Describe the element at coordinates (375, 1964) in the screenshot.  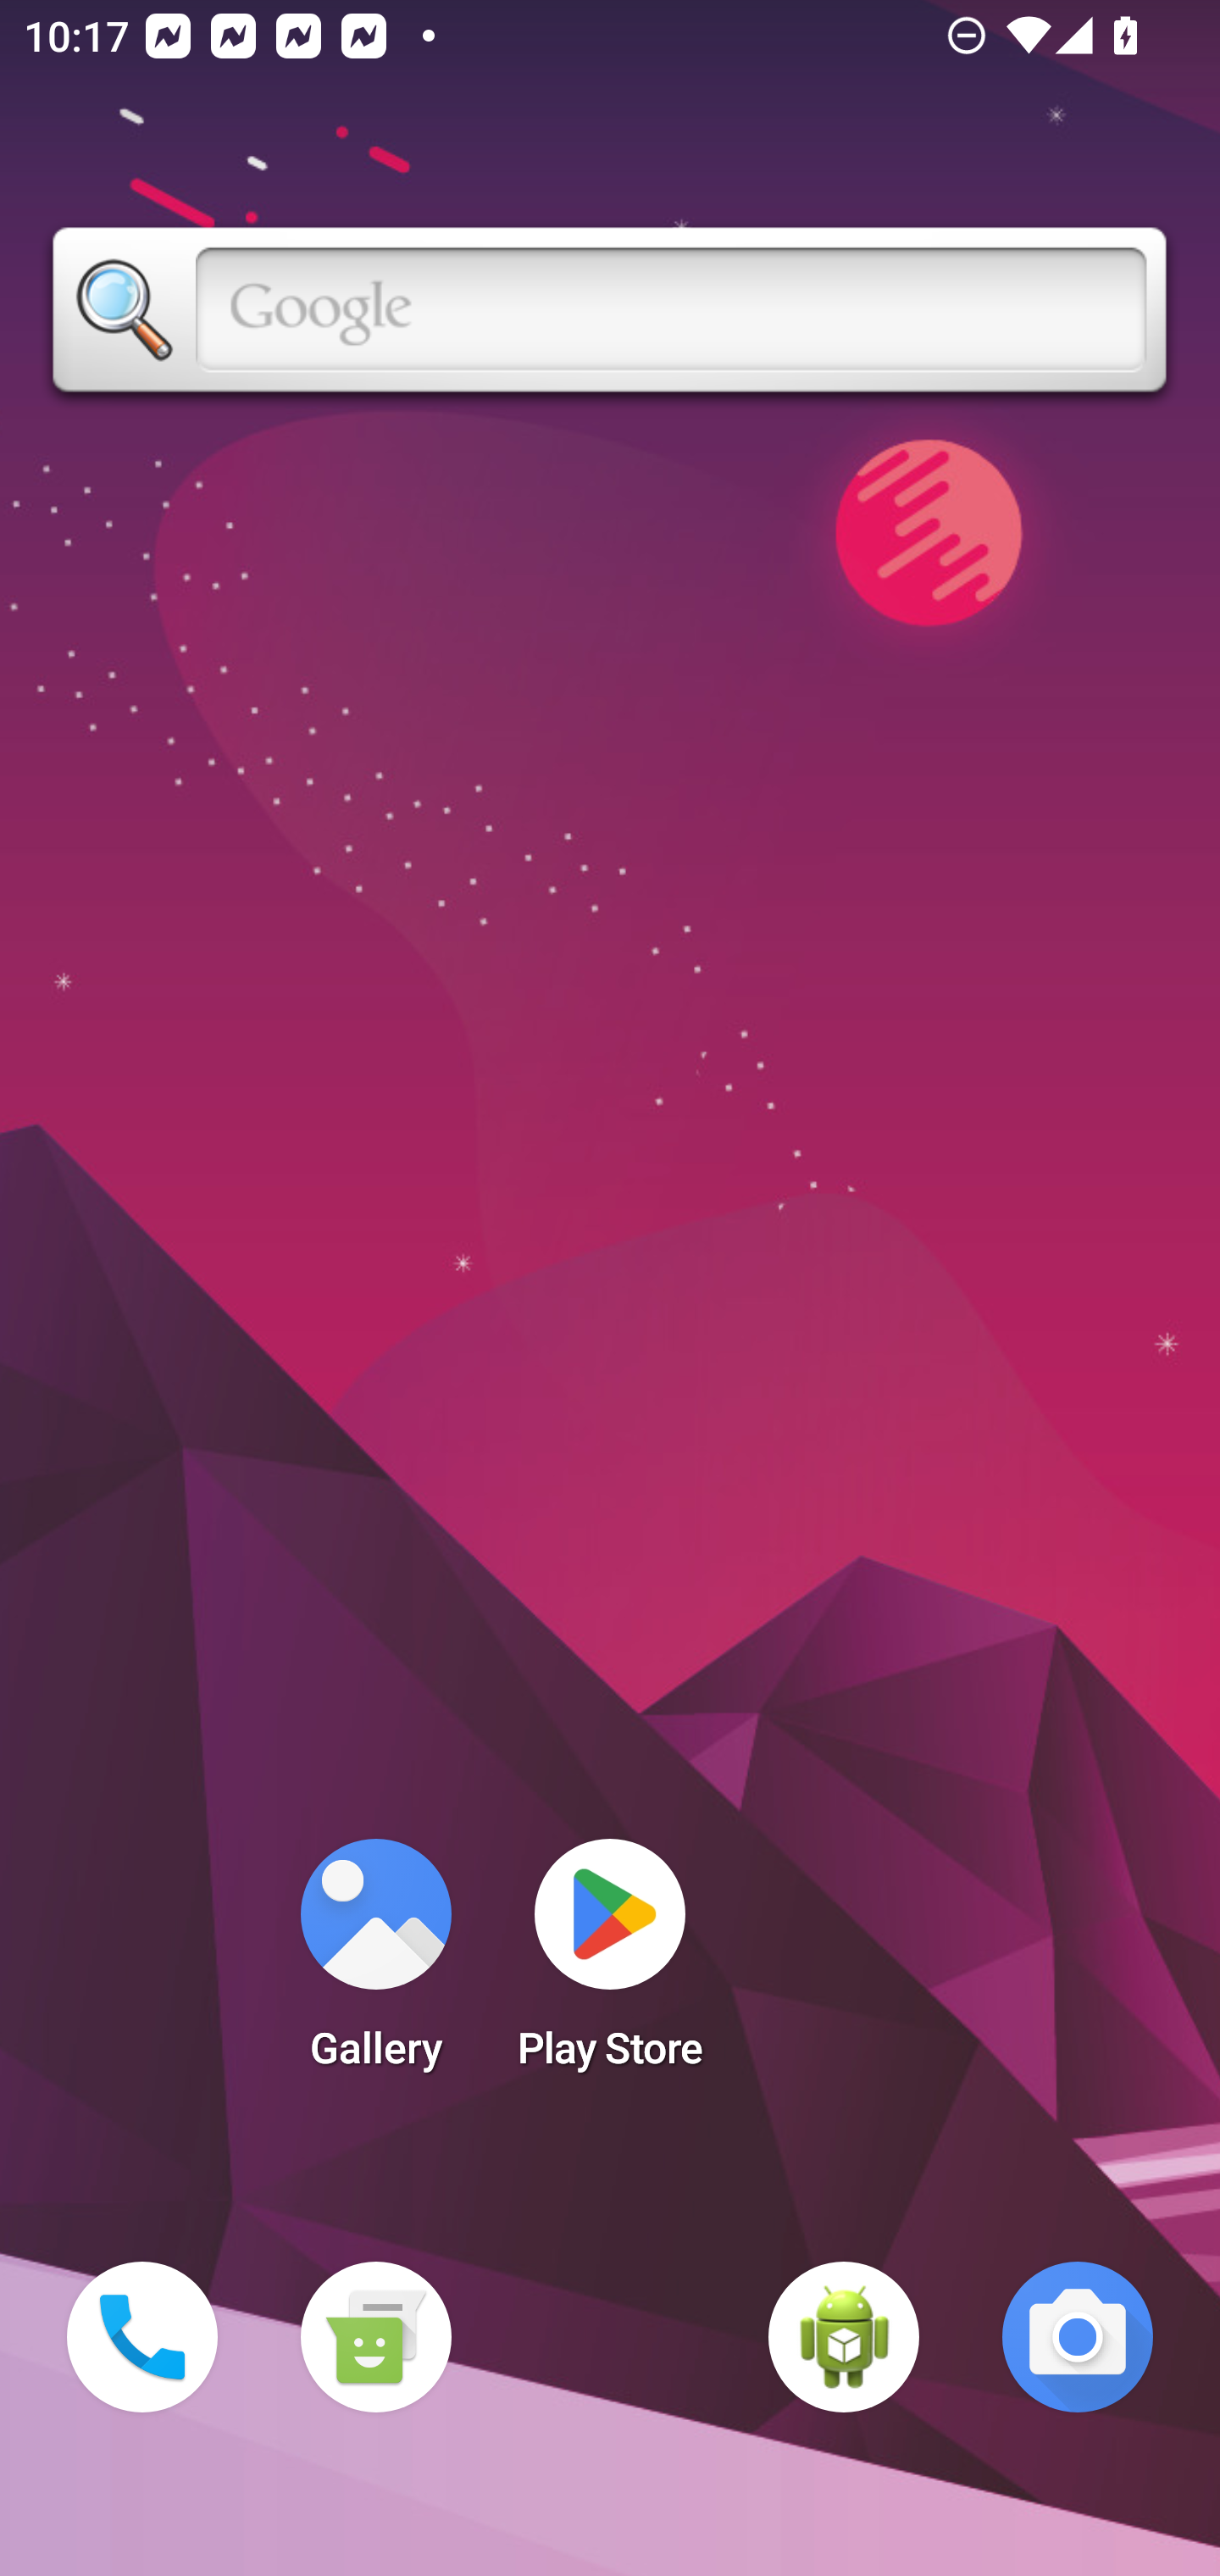
I see `Gallery` at that location.